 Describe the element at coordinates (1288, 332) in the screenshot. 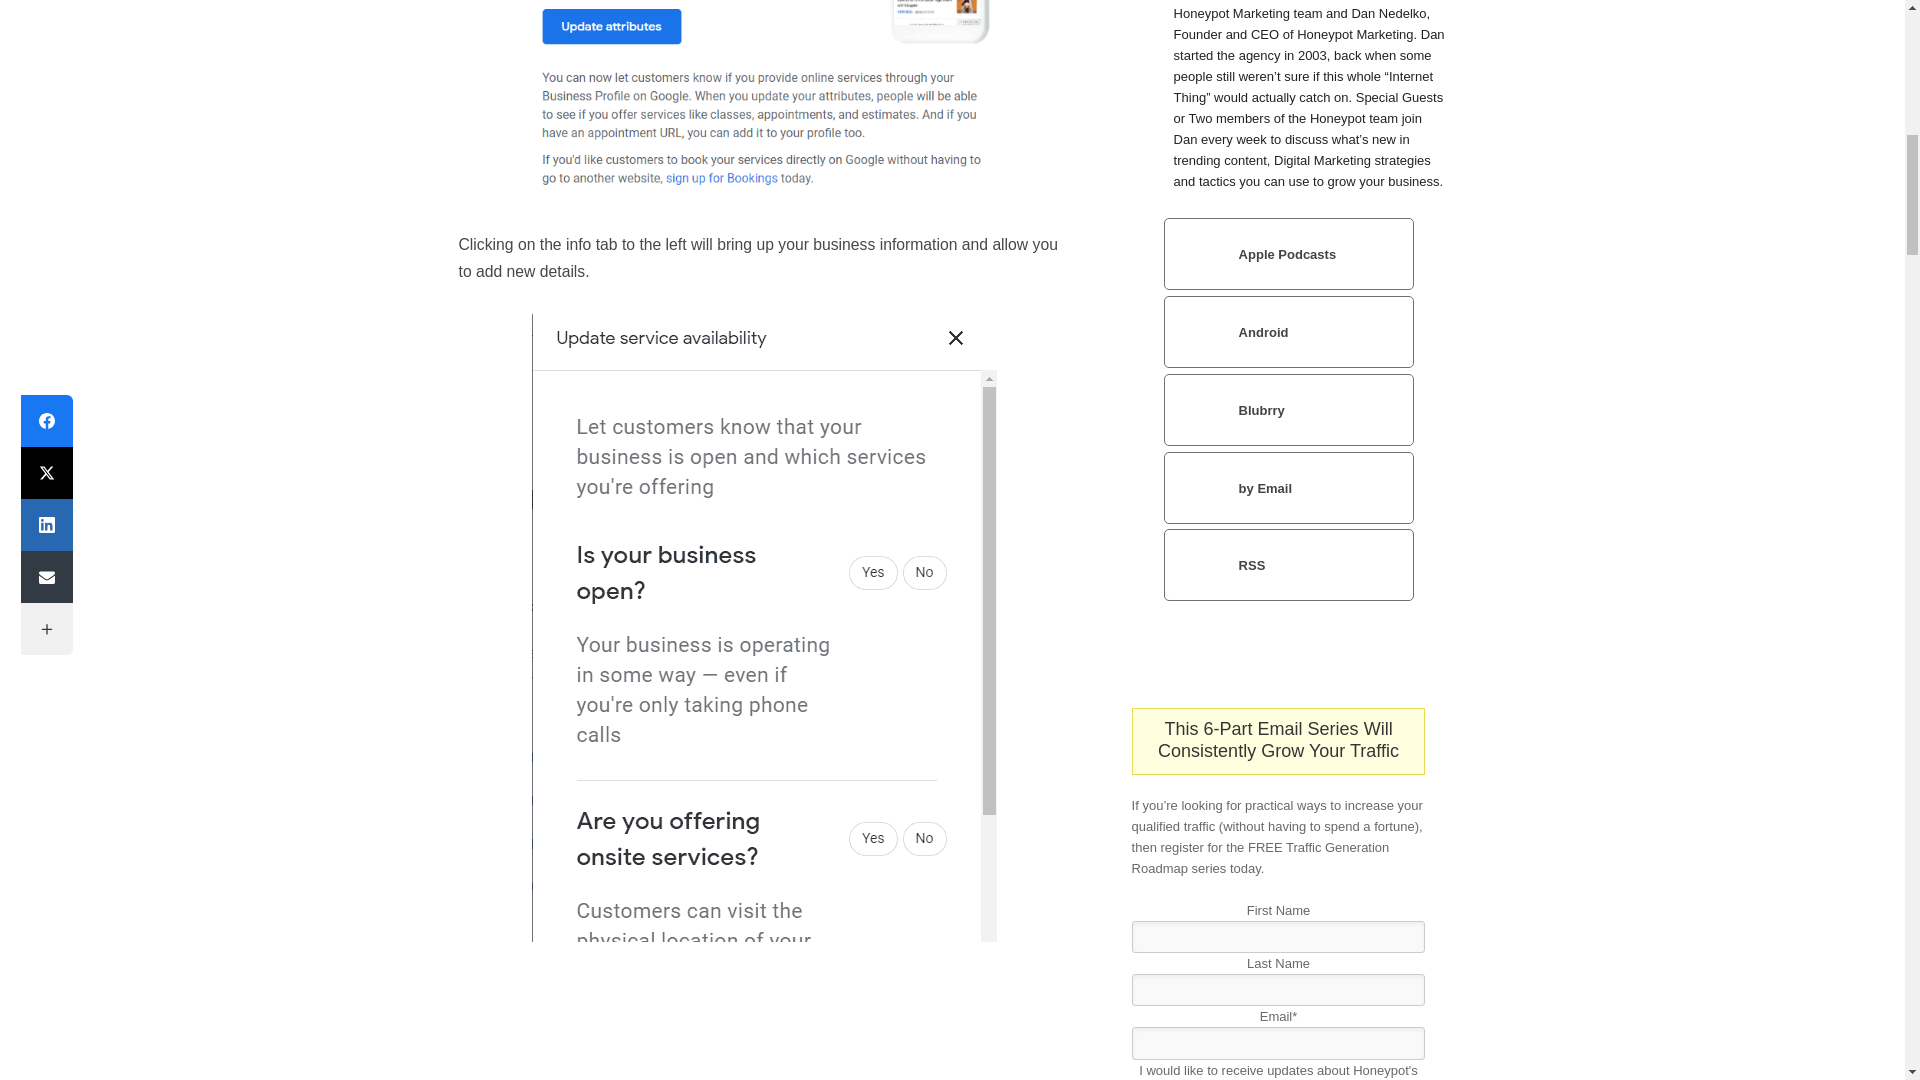

I see `Subscribe on Android` at that location.